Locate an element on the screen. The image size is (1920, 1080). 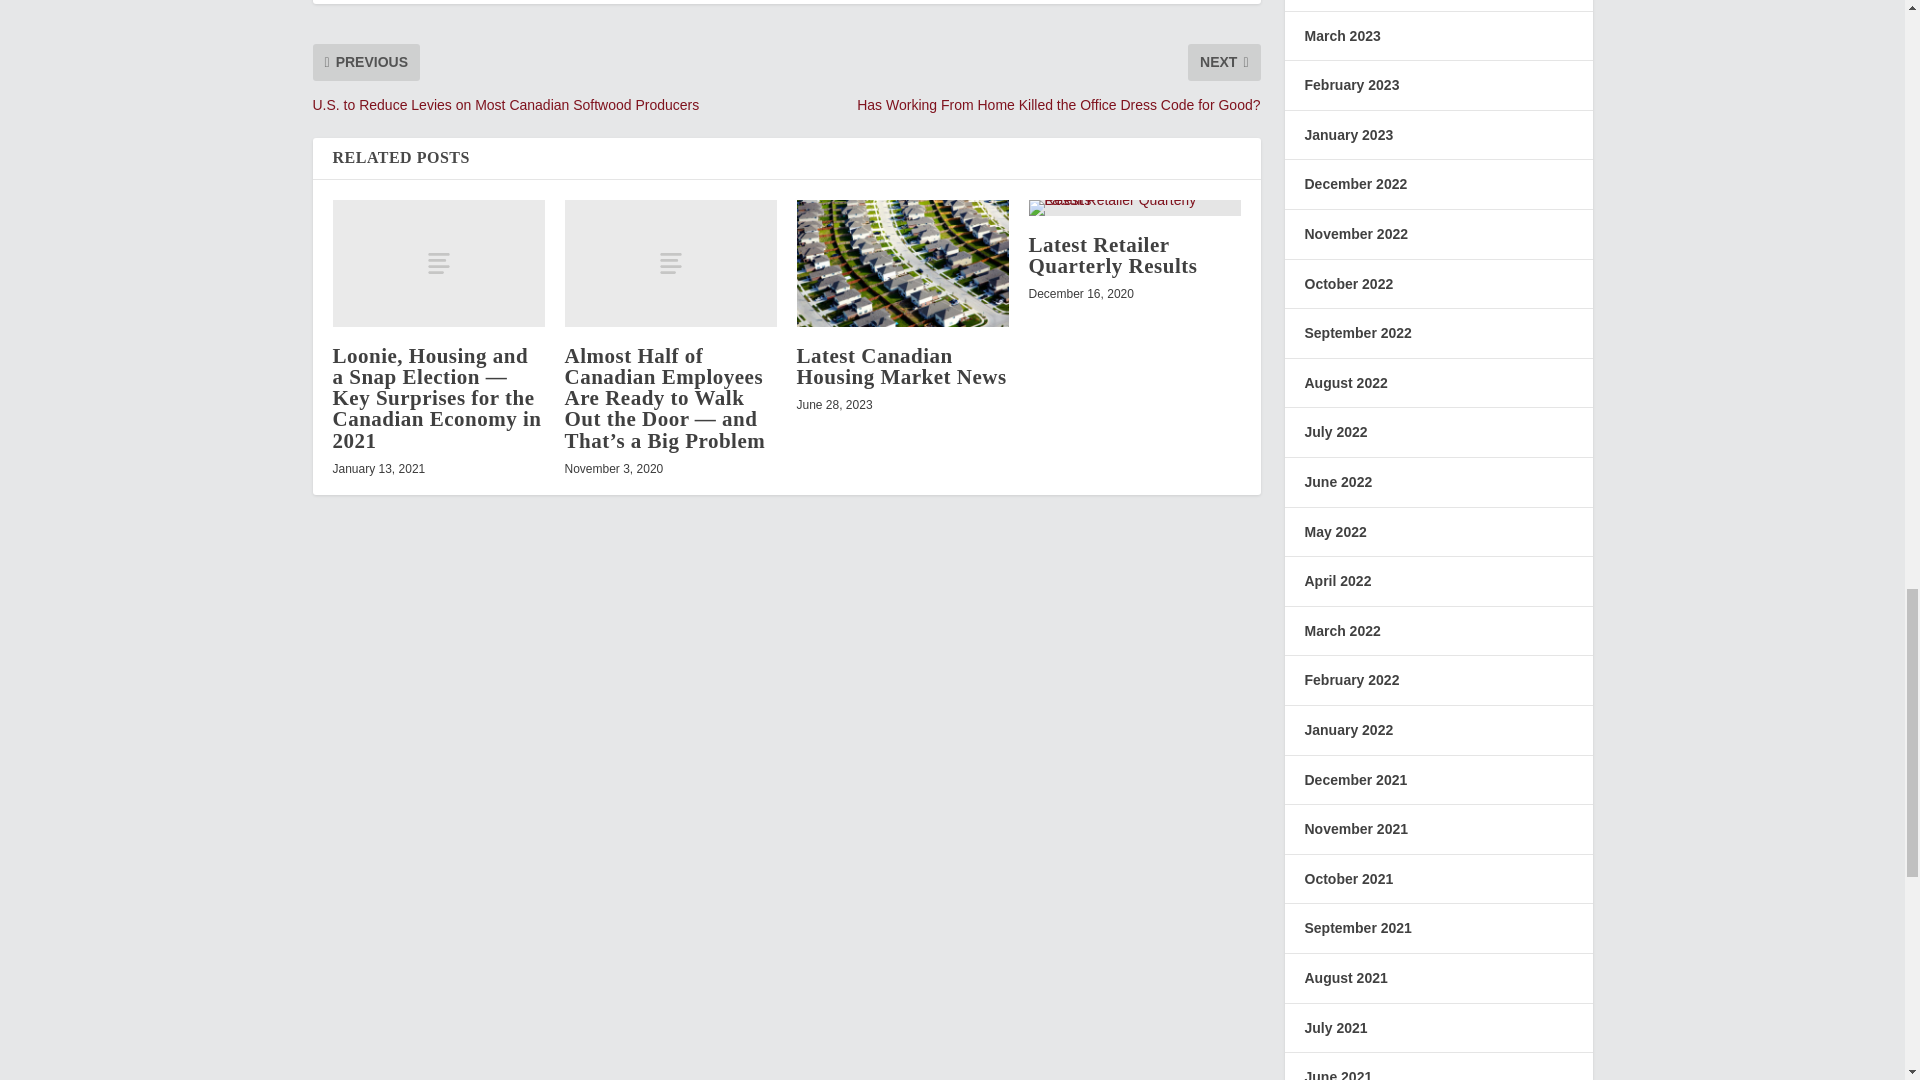
Latest Canadian Housing Market News is located at coordinates (901, 366).